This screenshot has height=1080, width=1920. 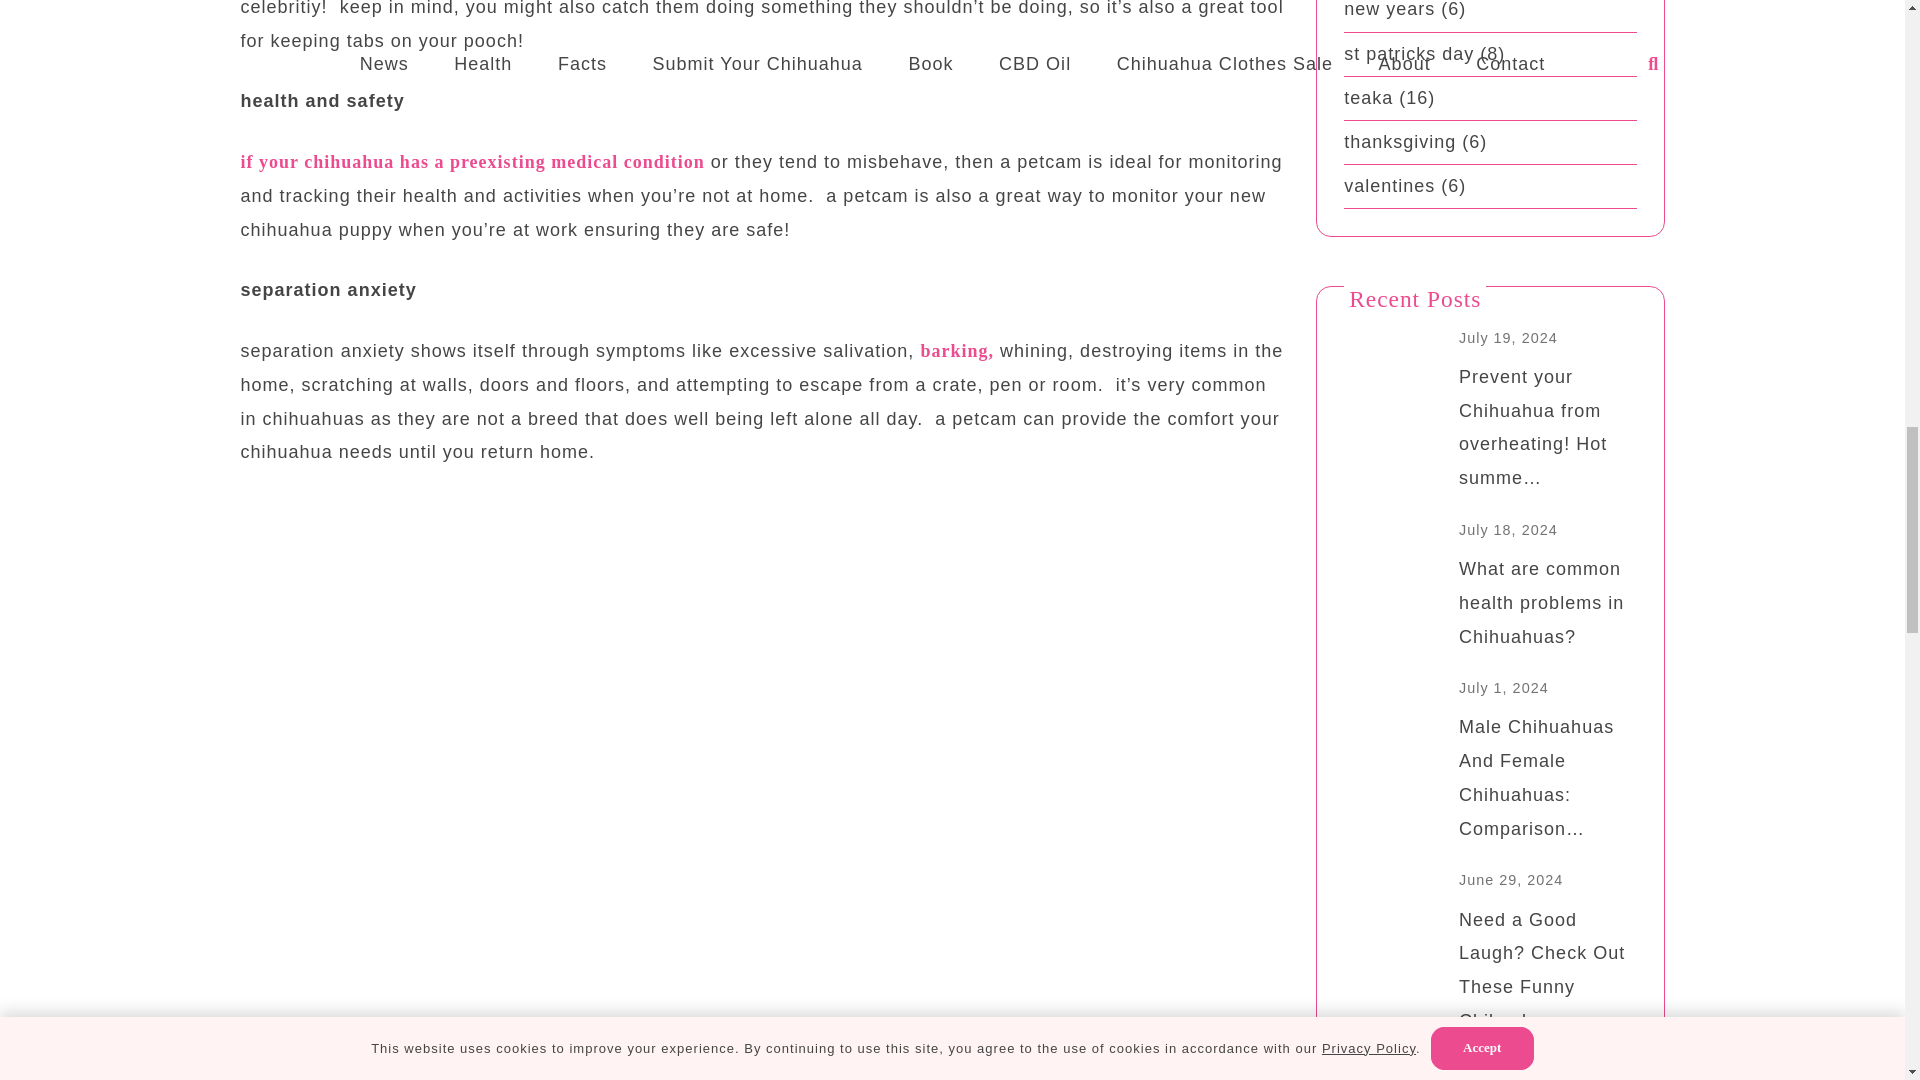 What do you see at coordinates (956, 350) in the screenshot?
I see `barking,` at bounding box center [956, 350].